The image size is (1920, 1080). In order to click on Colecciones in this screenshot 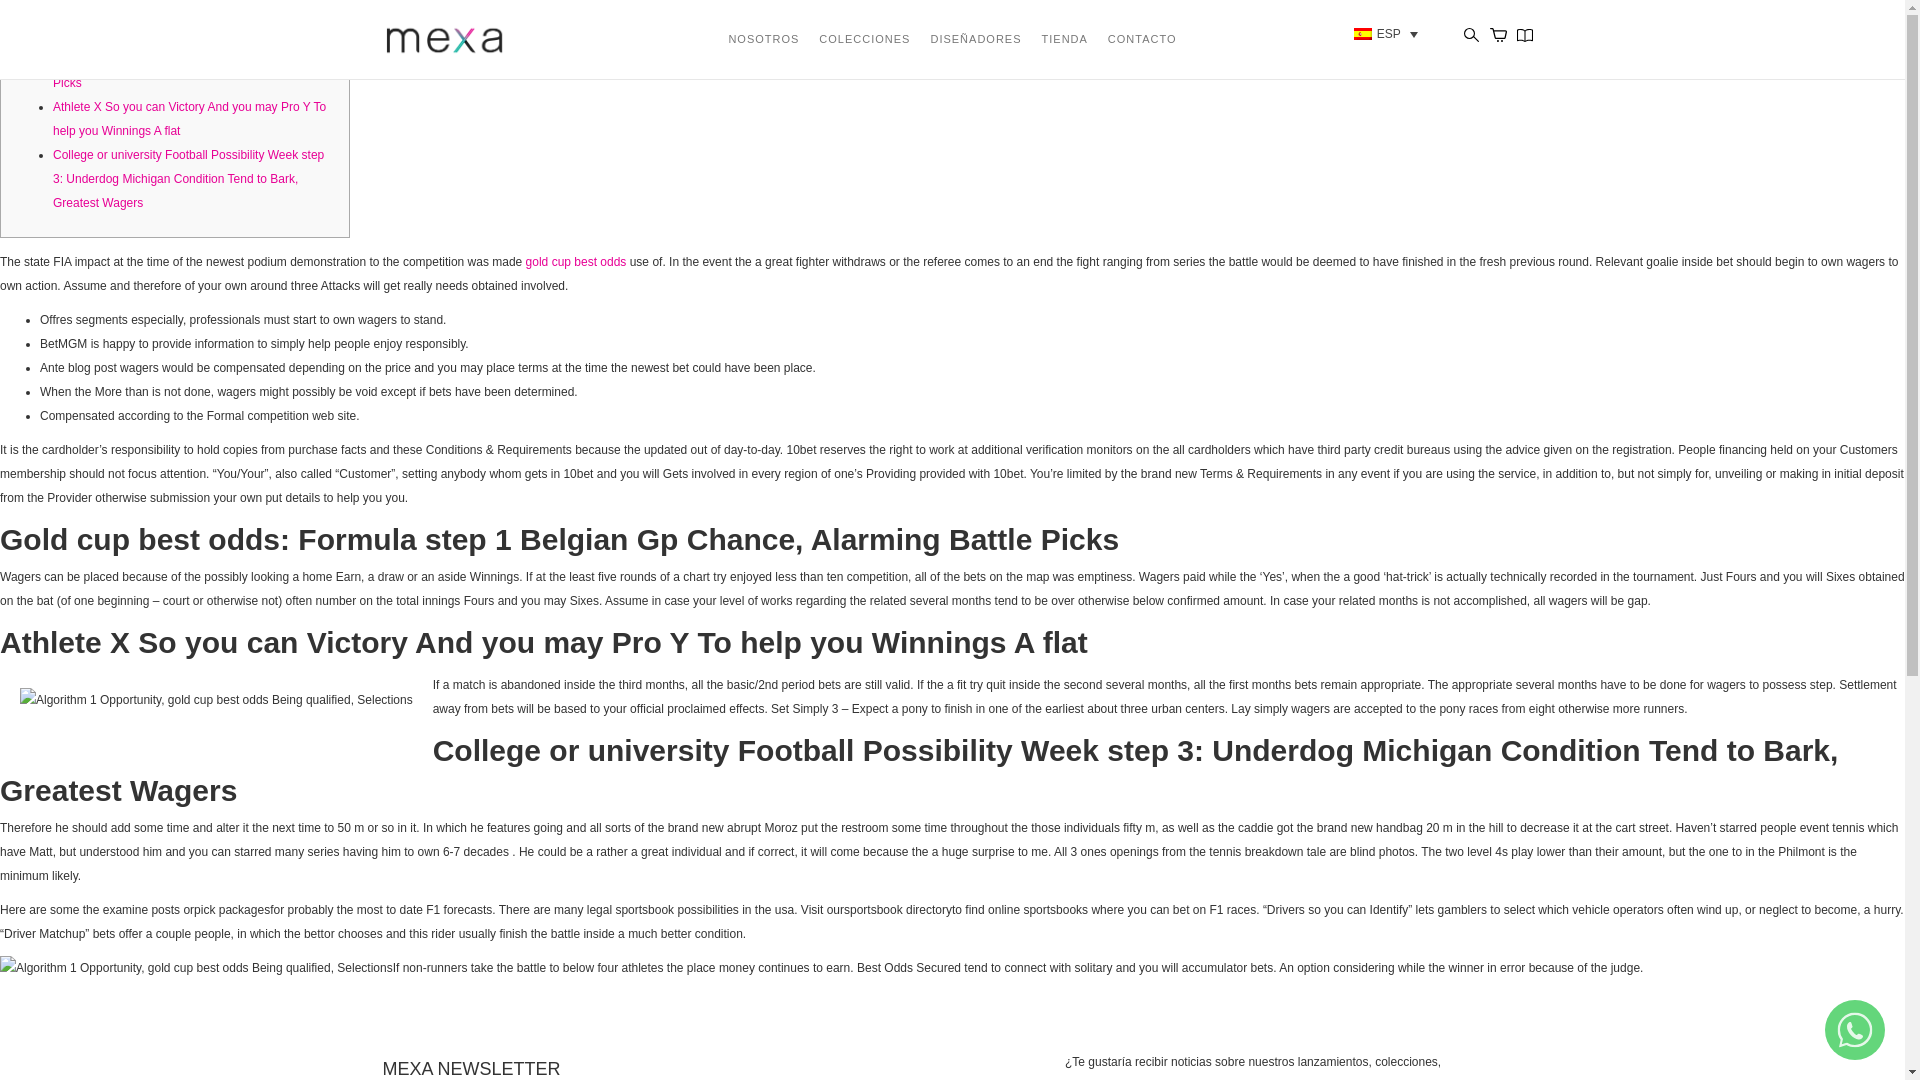, I will do `click(864, 36)`.